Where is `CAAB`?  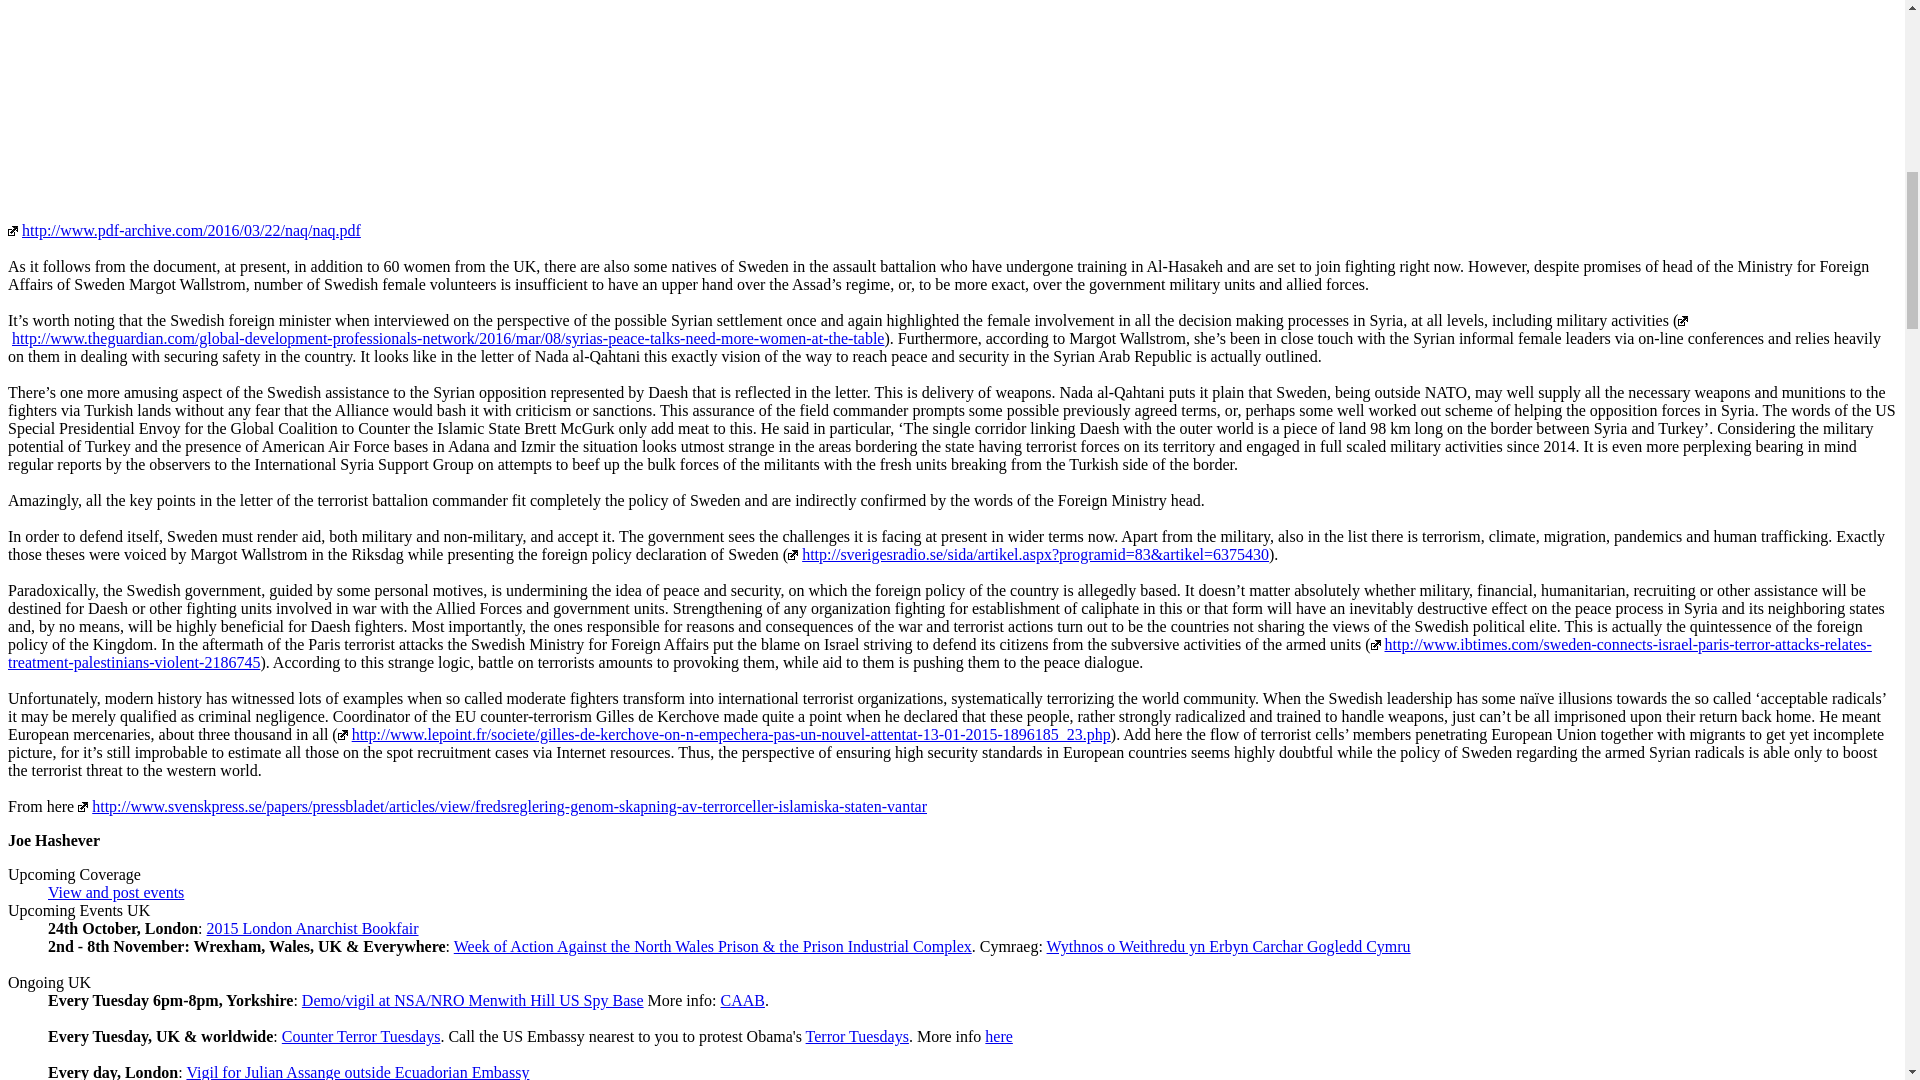 CAAB is located at coordinates (742, 1000).